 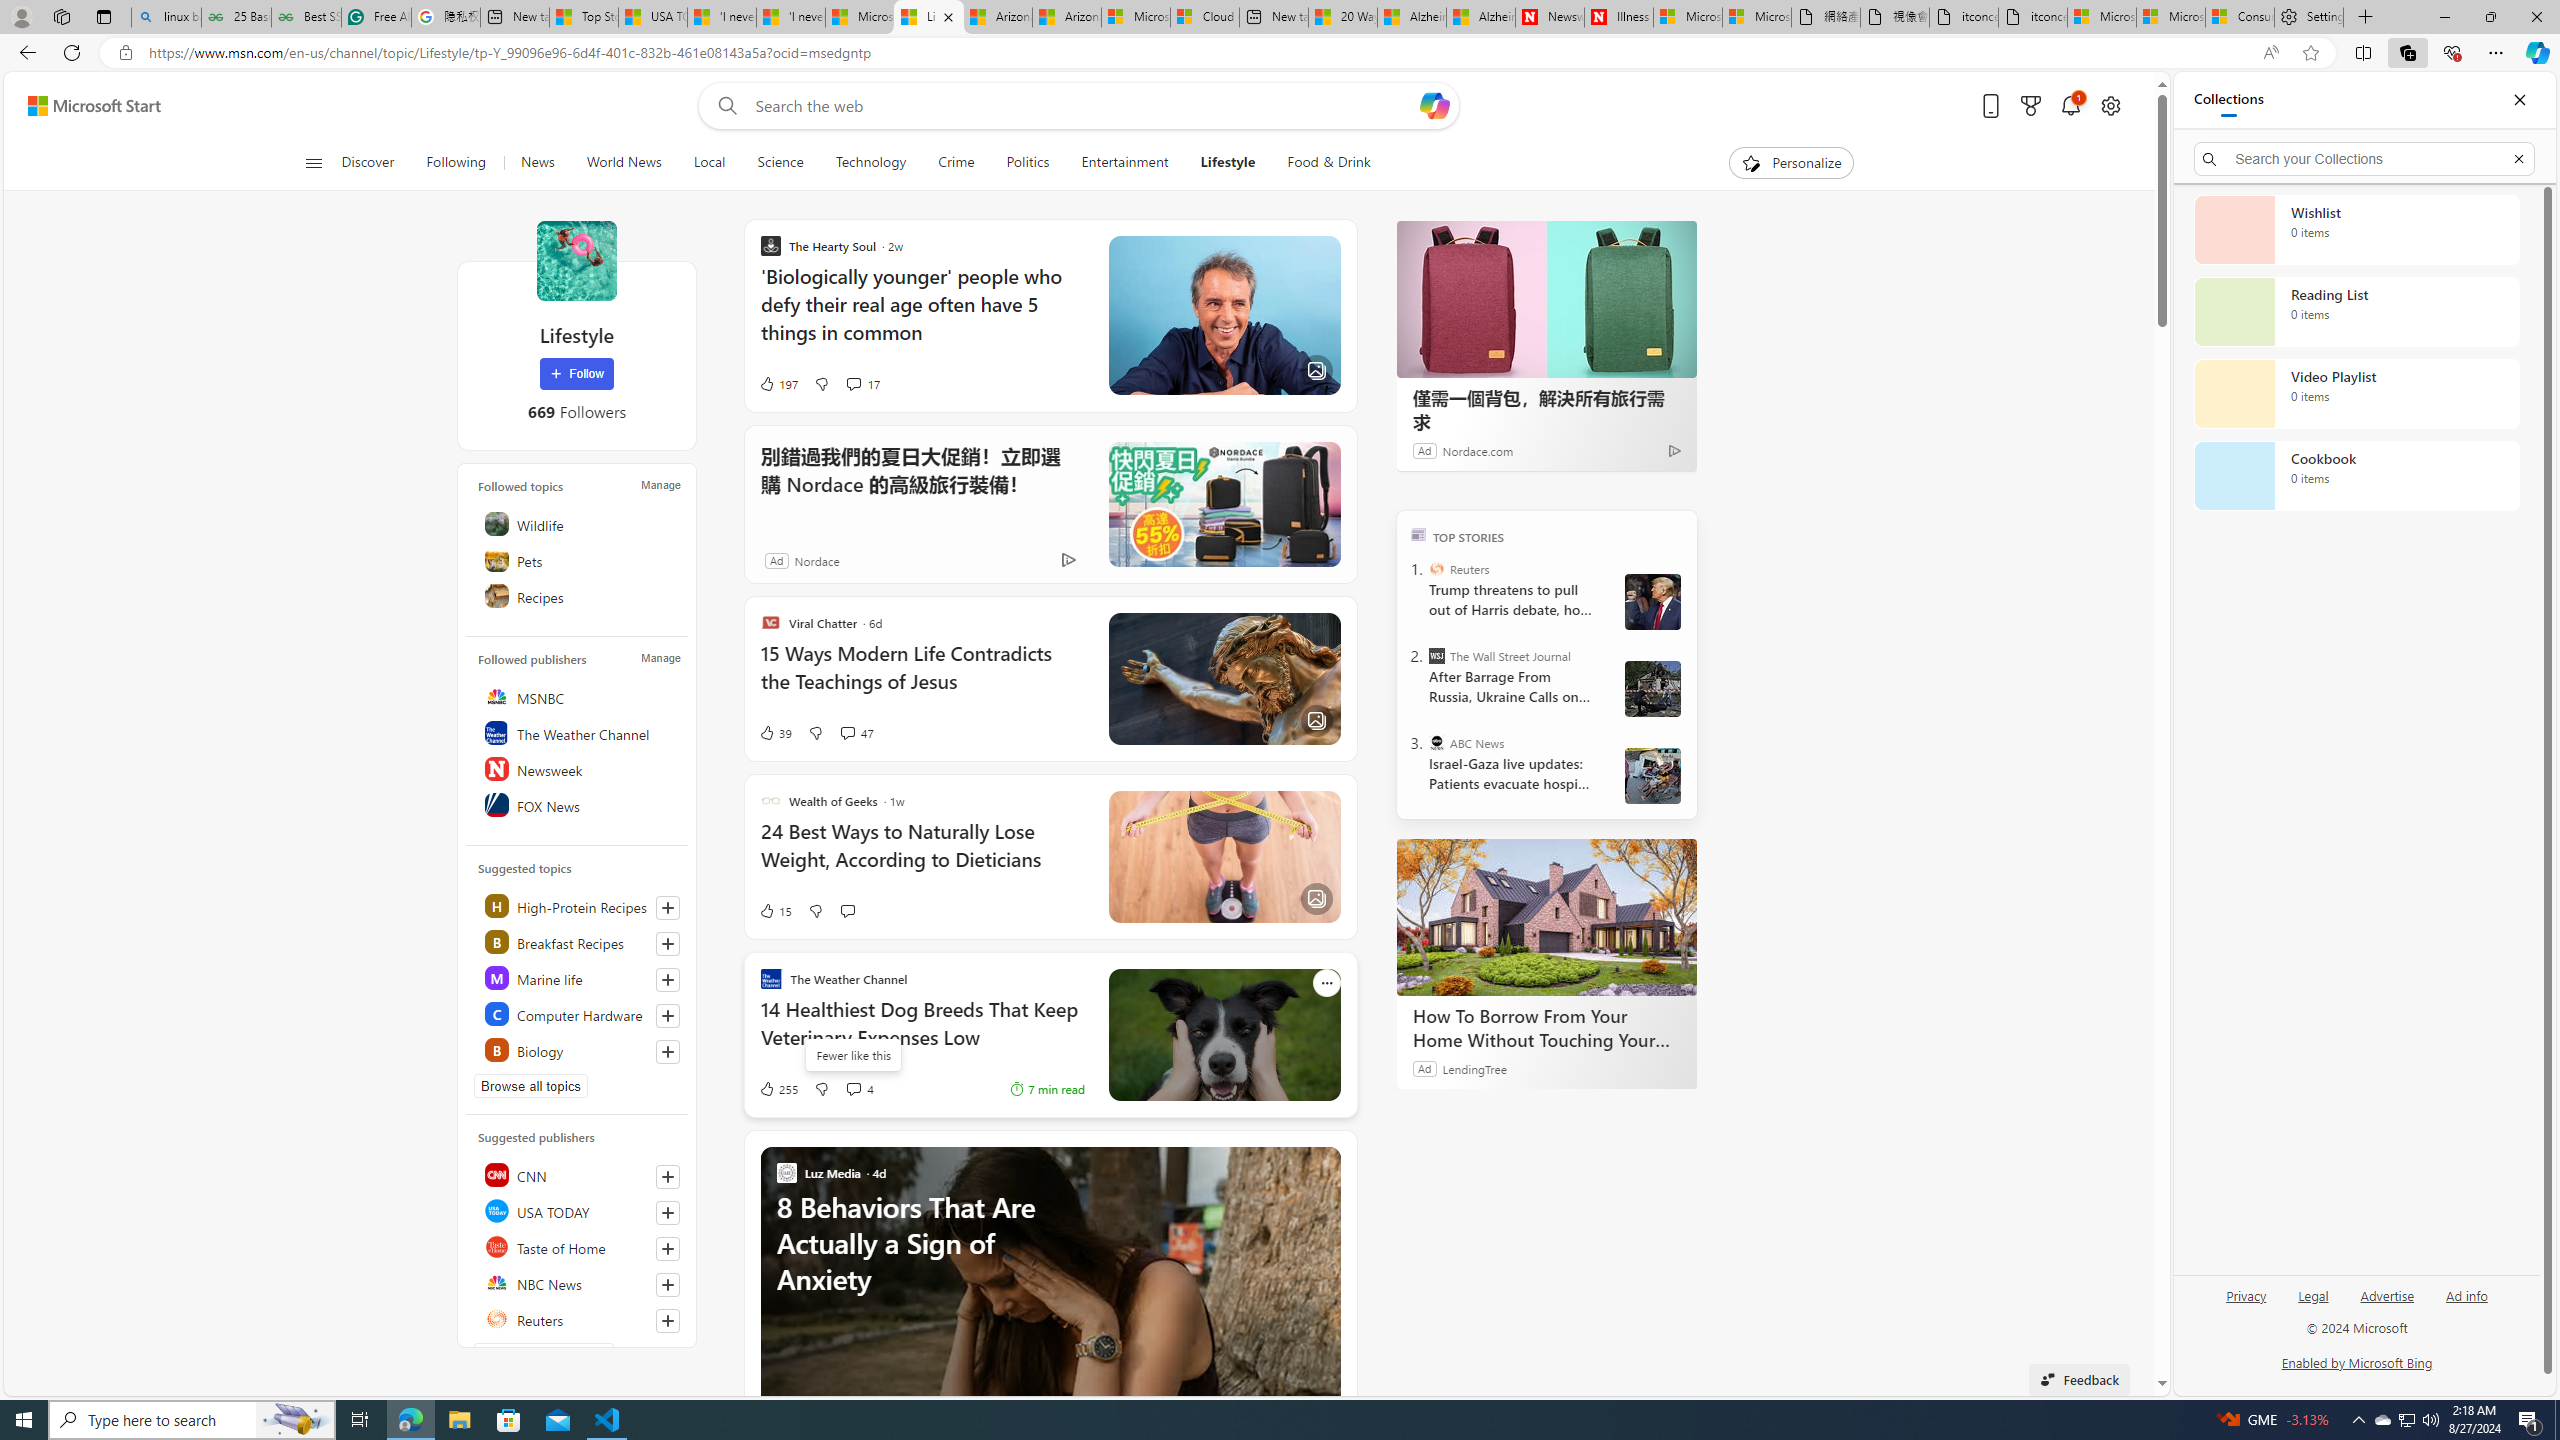 What do you see at coordinates (166, 17) in the screenshot?
I see `linux basic - Search` at bounding box center [166, 17].